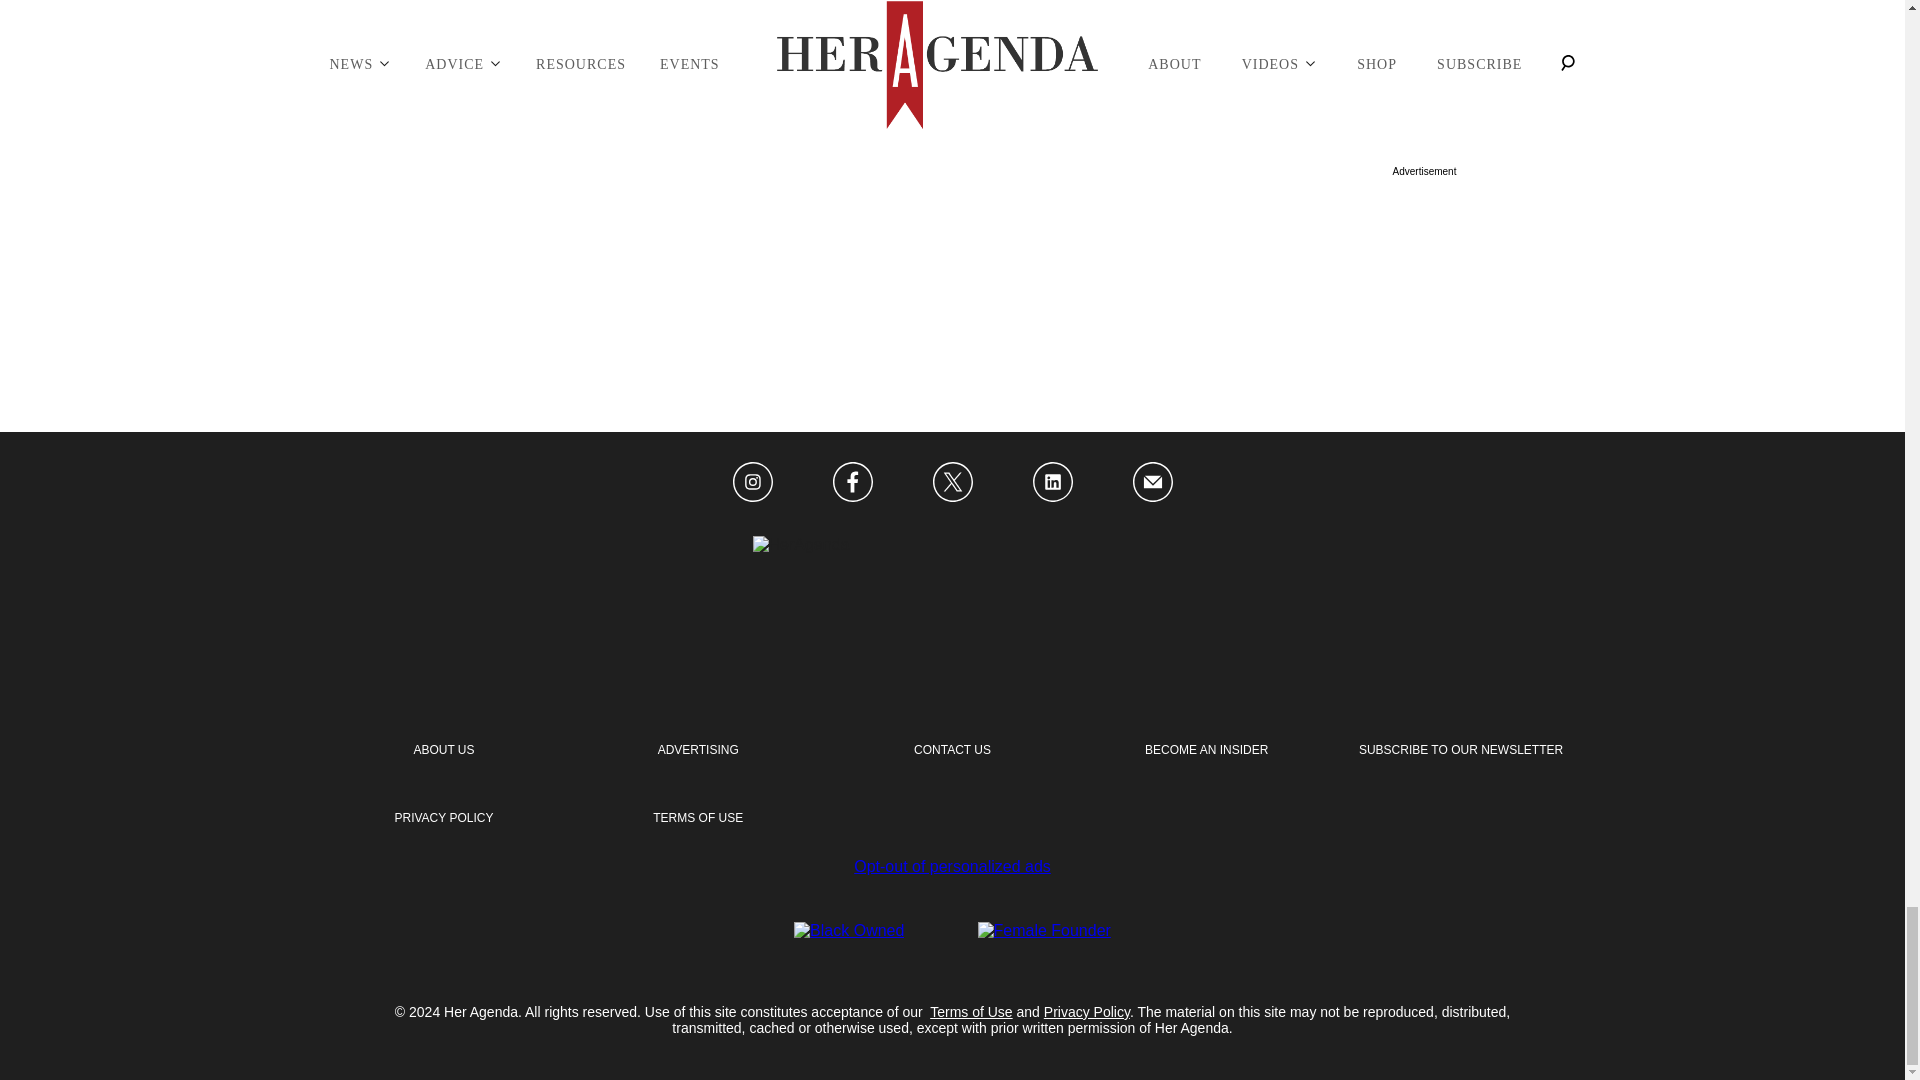  Describe the element at coordinates (443, 750) in the screenshot. I see `About Us` at that location.